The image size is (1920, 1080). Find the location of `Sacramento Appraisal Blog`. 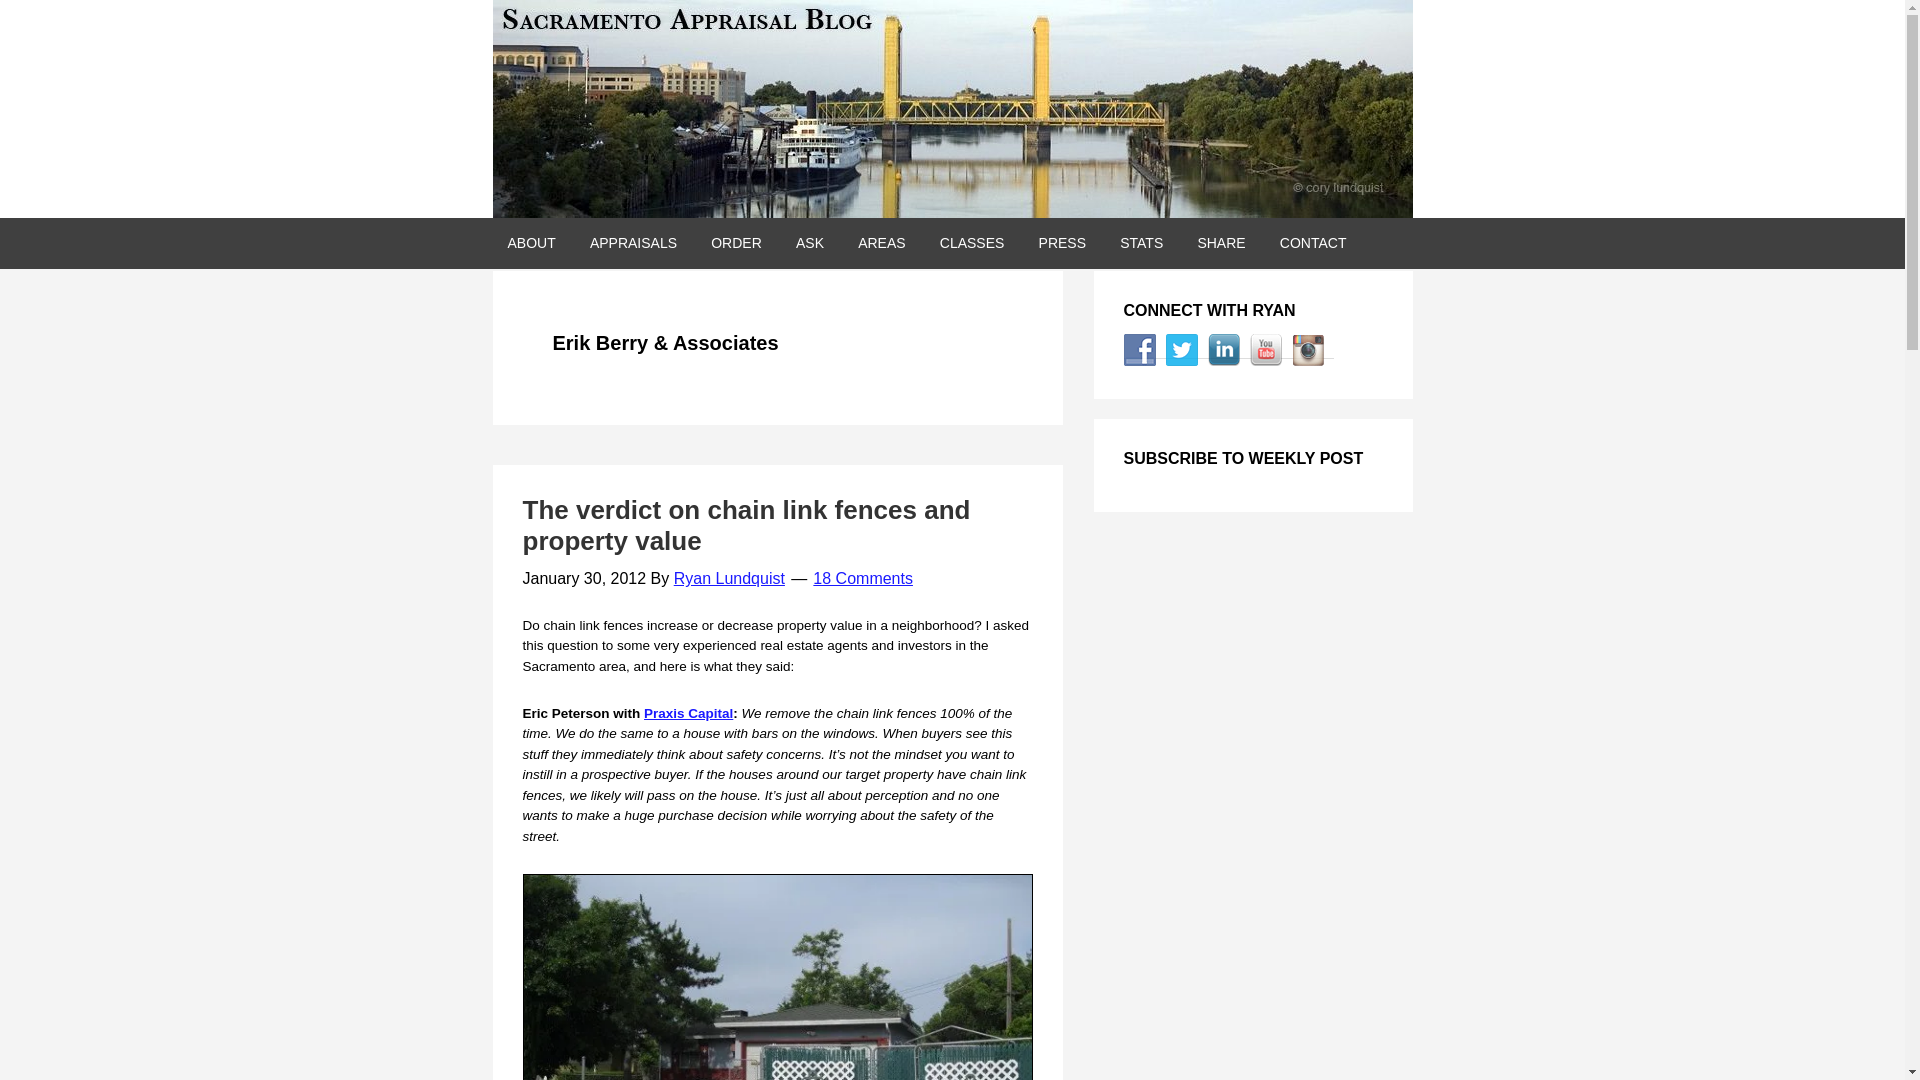

Sacramento Appraisal Blog is located at coordinates (951, 109).